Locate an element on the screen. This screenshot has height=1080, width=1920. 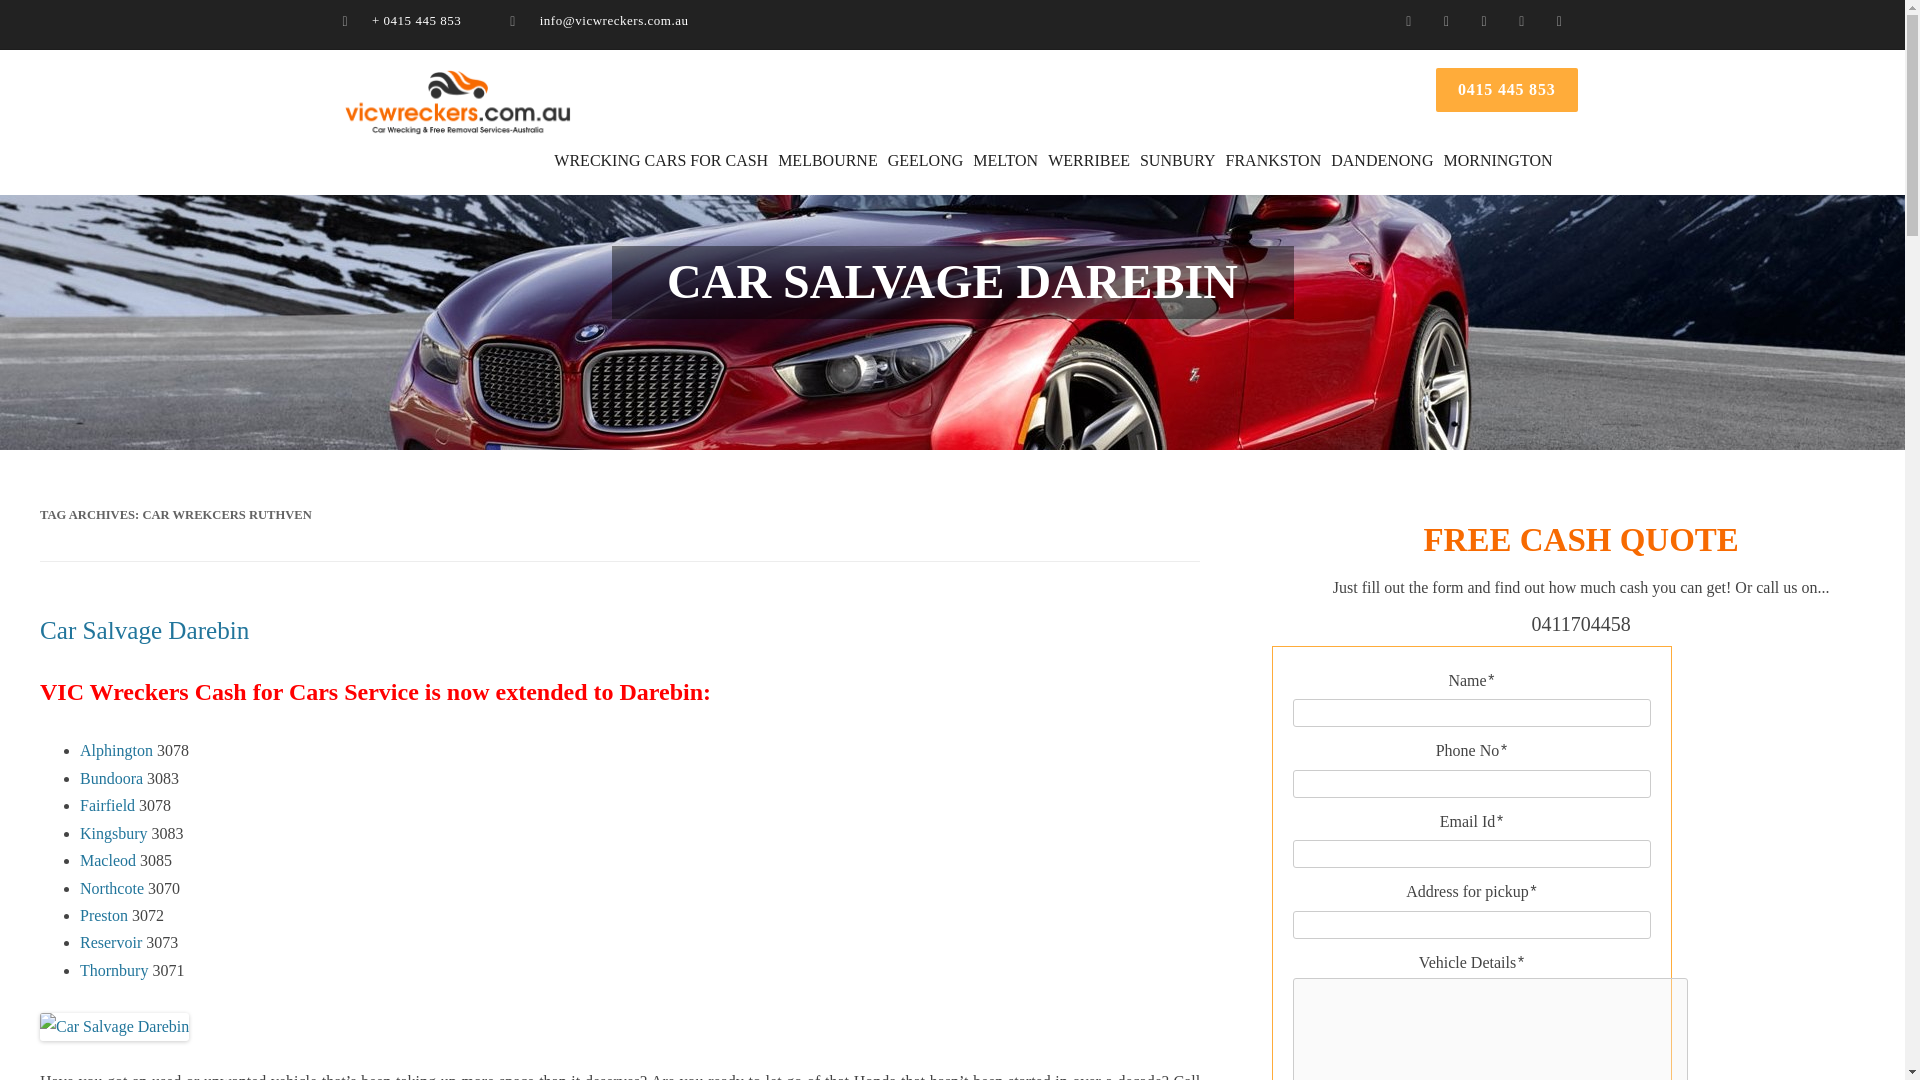
FRANKSTON is located at coordinates (1274, 161).